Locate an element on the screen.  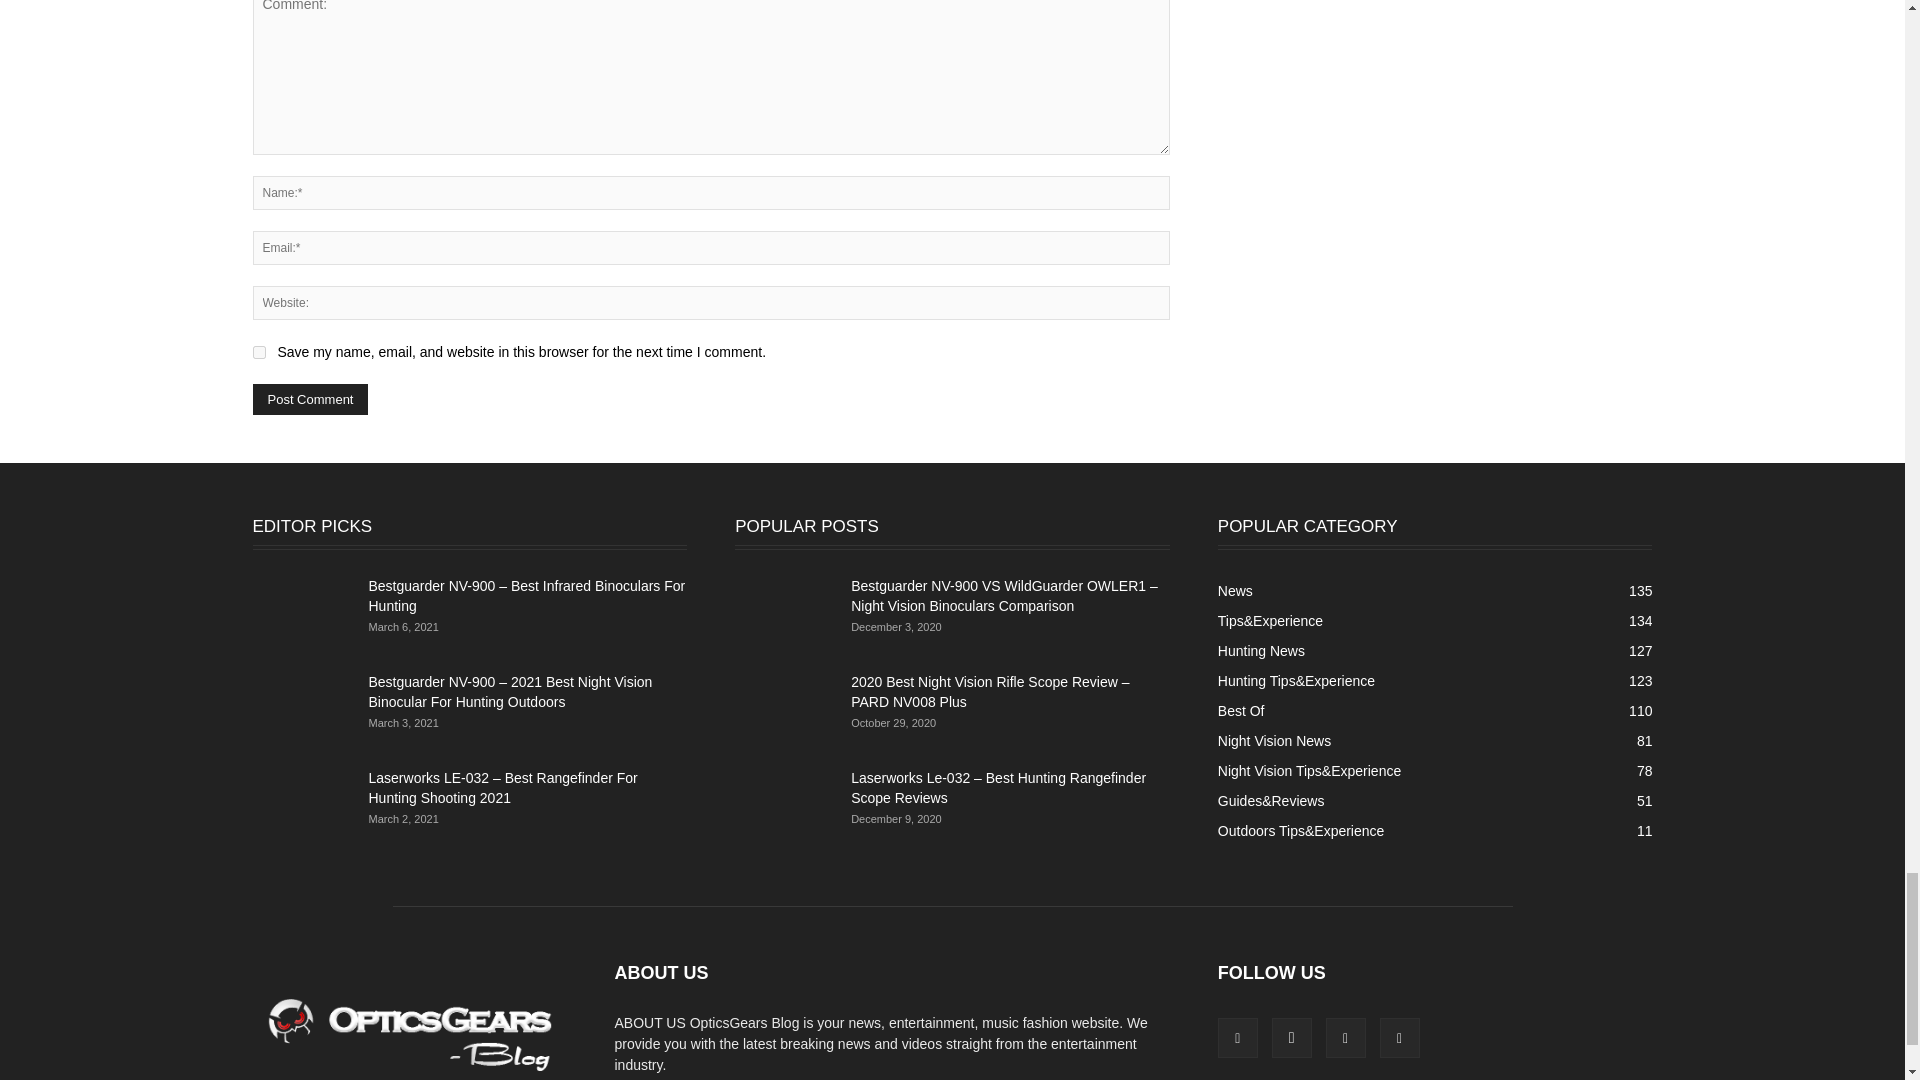
yes is located at coordinates (258, 352).